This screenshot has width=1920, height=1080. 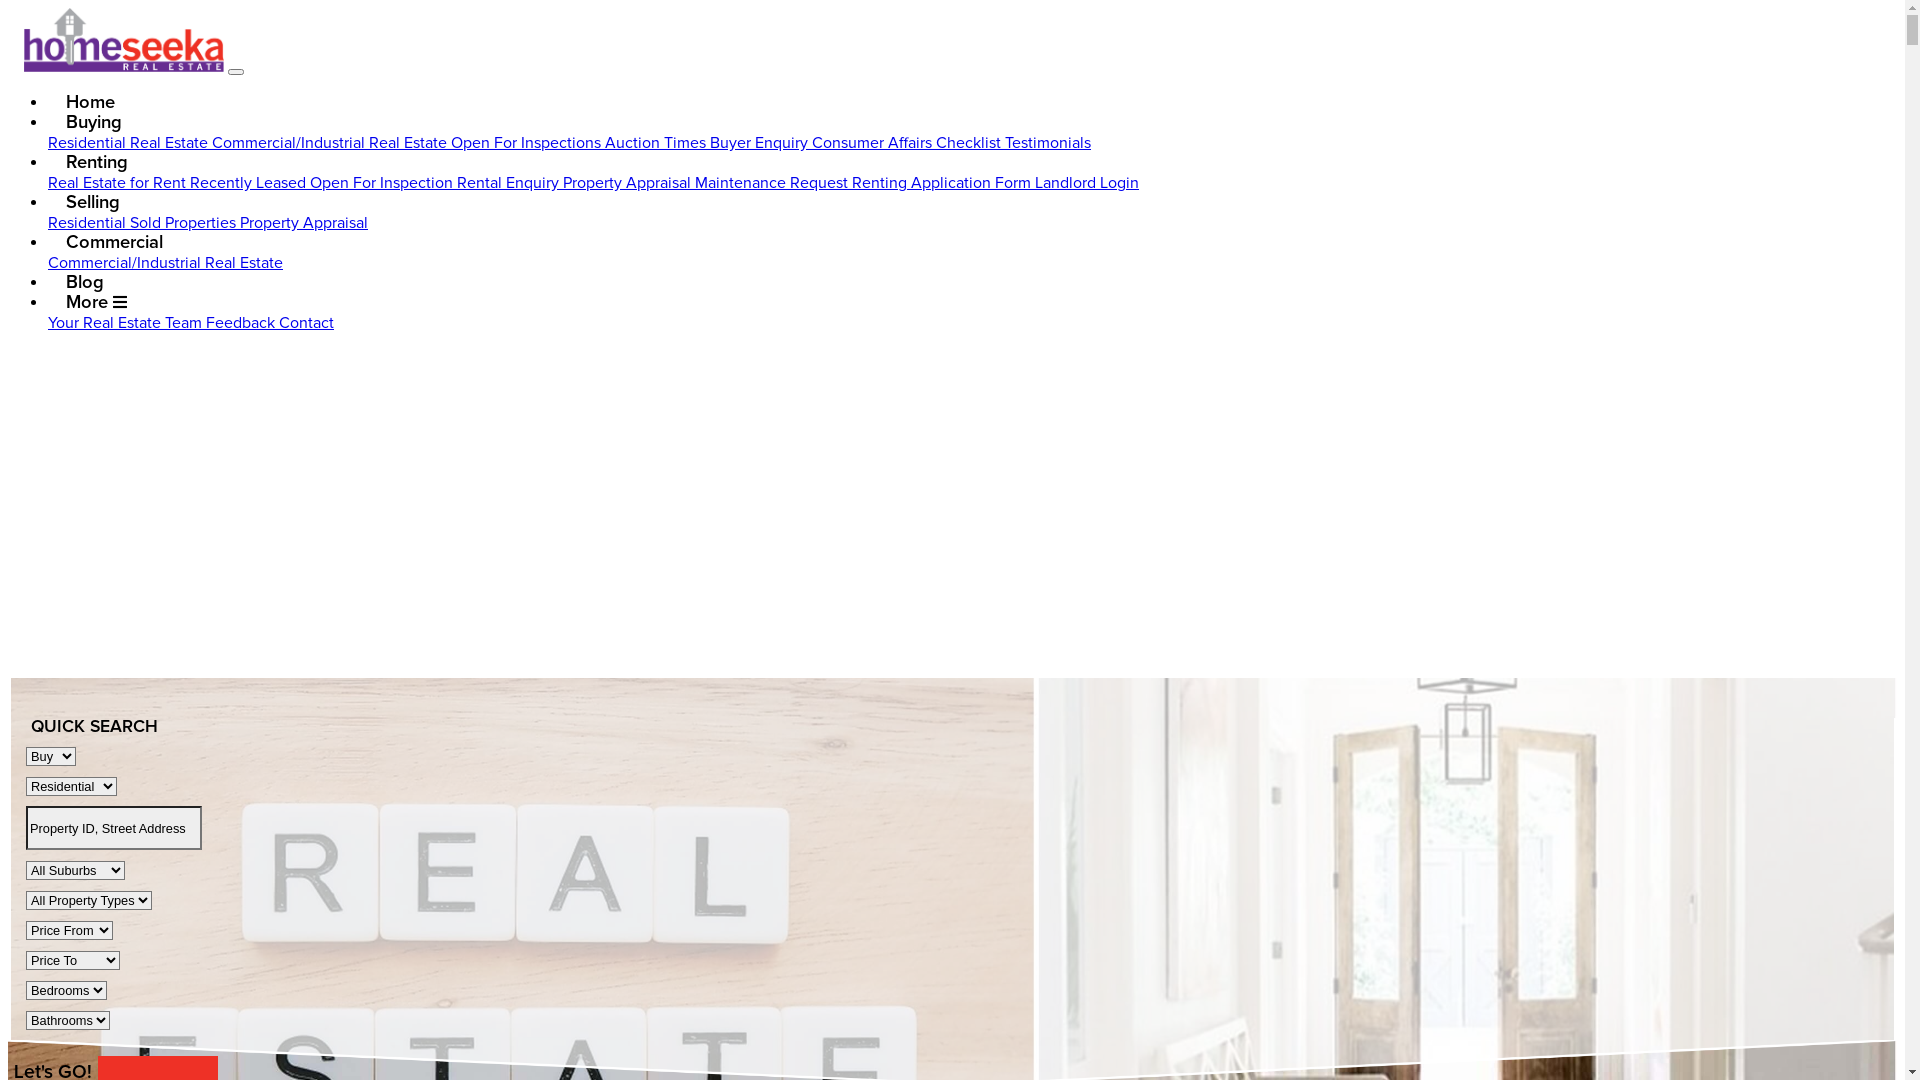 What do you see at coordinates (114, 242) in the screenshot?
I see `Commercial` at bounding box center [114, 242].